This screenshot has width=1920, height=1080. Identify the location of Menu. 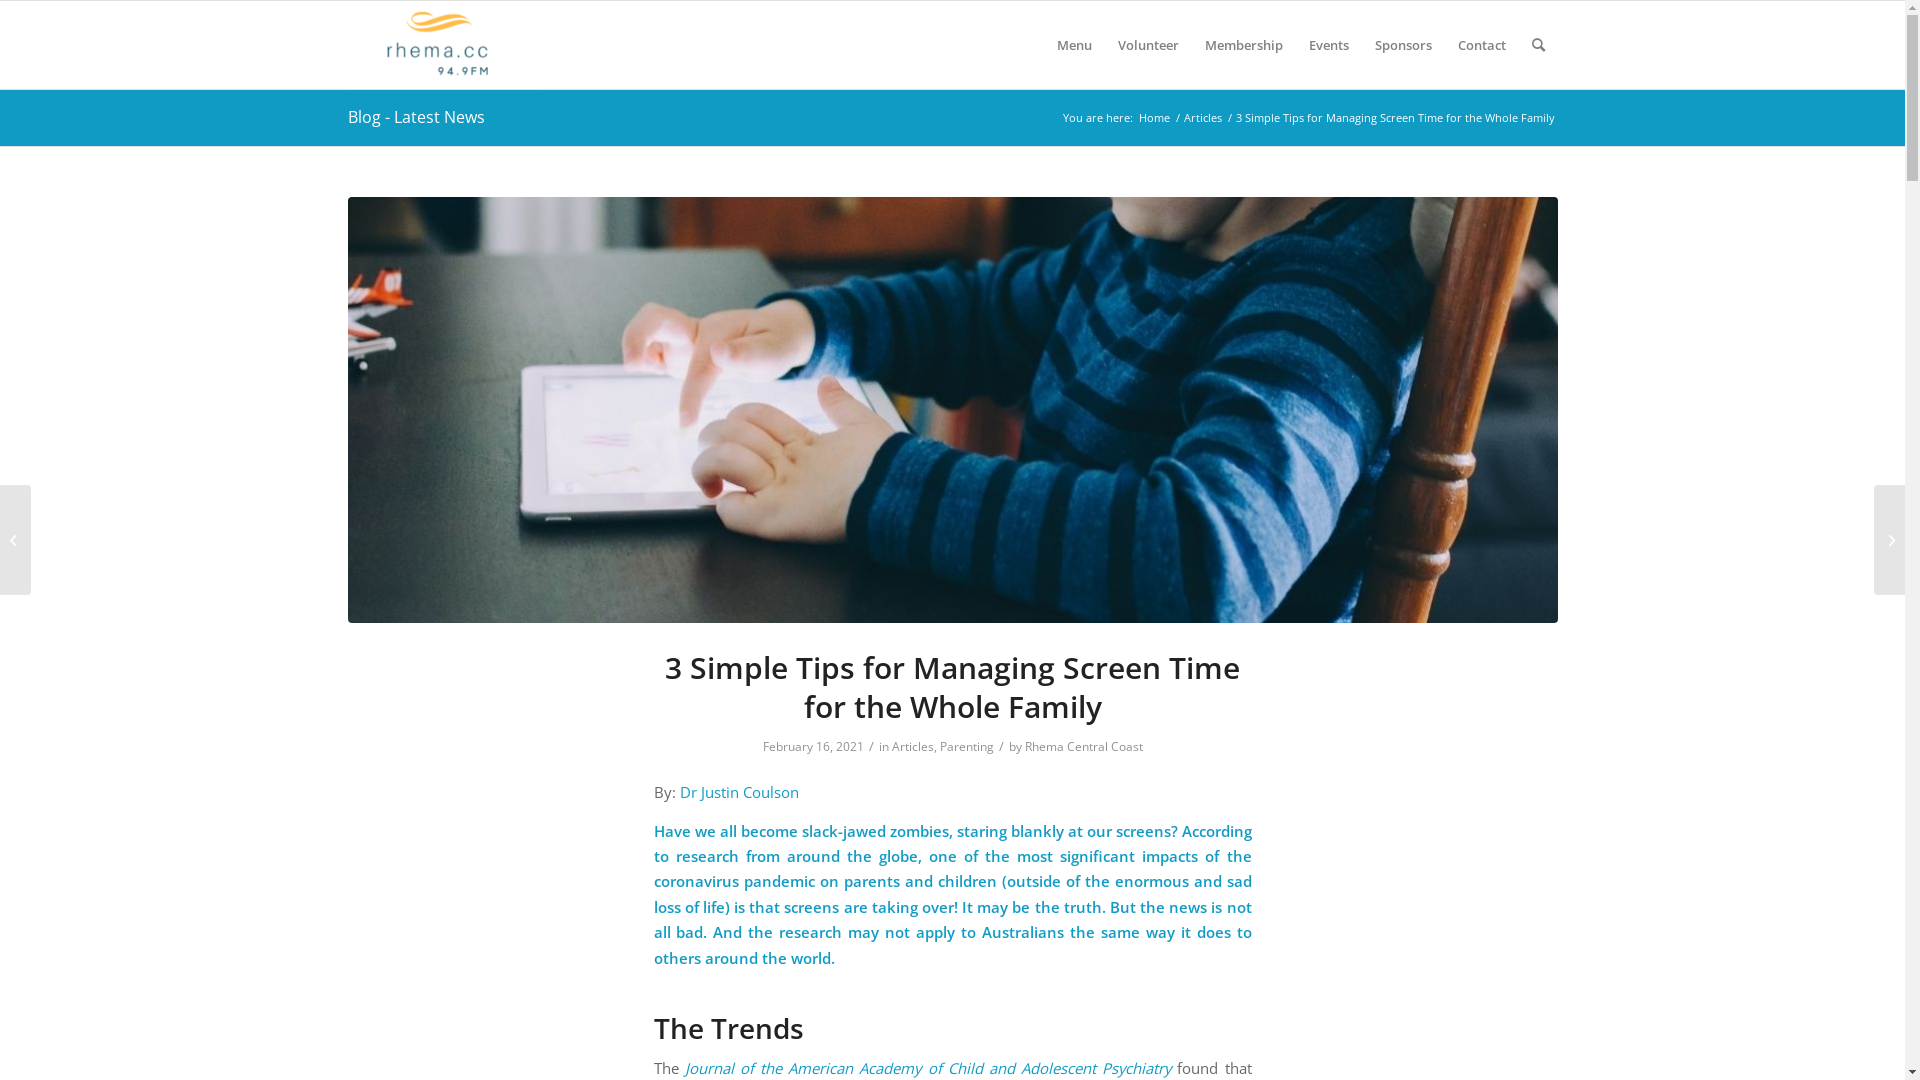
(1074, 45).